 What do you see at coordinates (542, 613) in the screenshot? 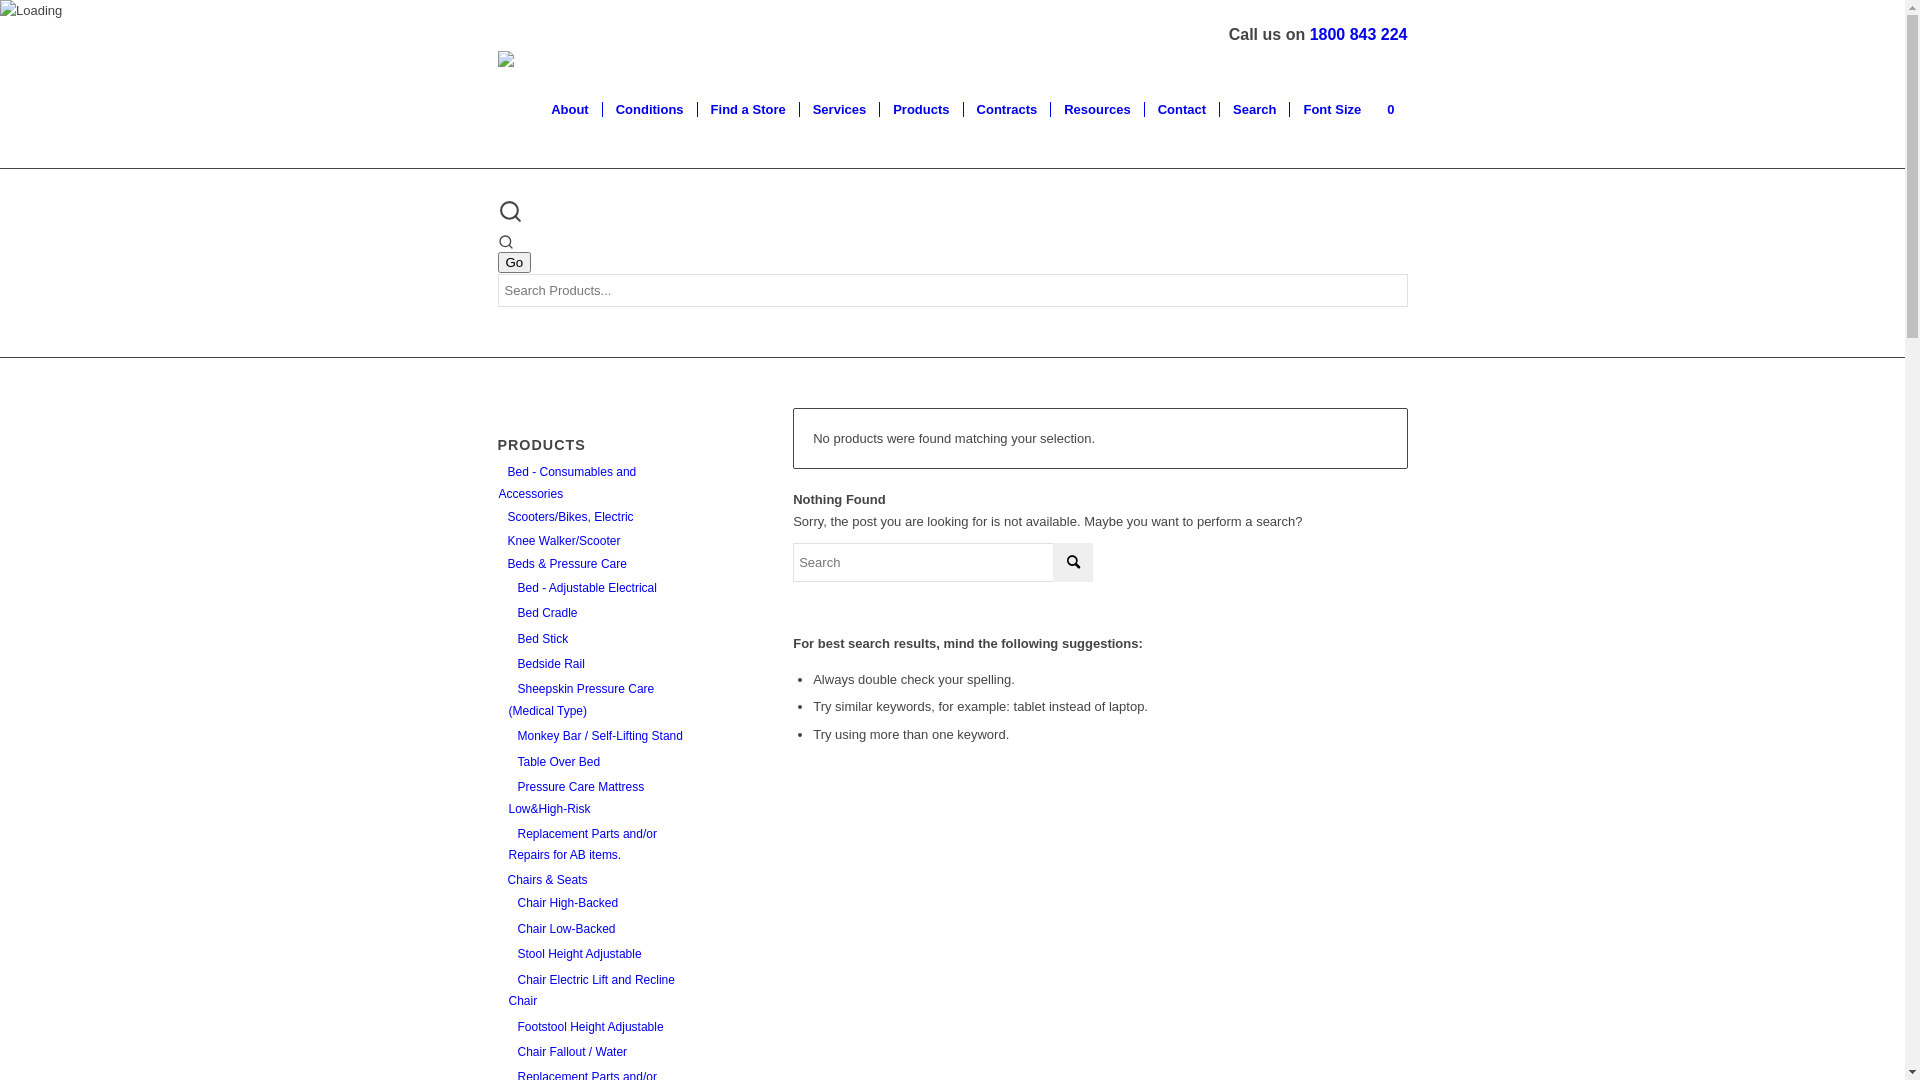
I see `Bed Cradle` at bounding box center [542, 613].